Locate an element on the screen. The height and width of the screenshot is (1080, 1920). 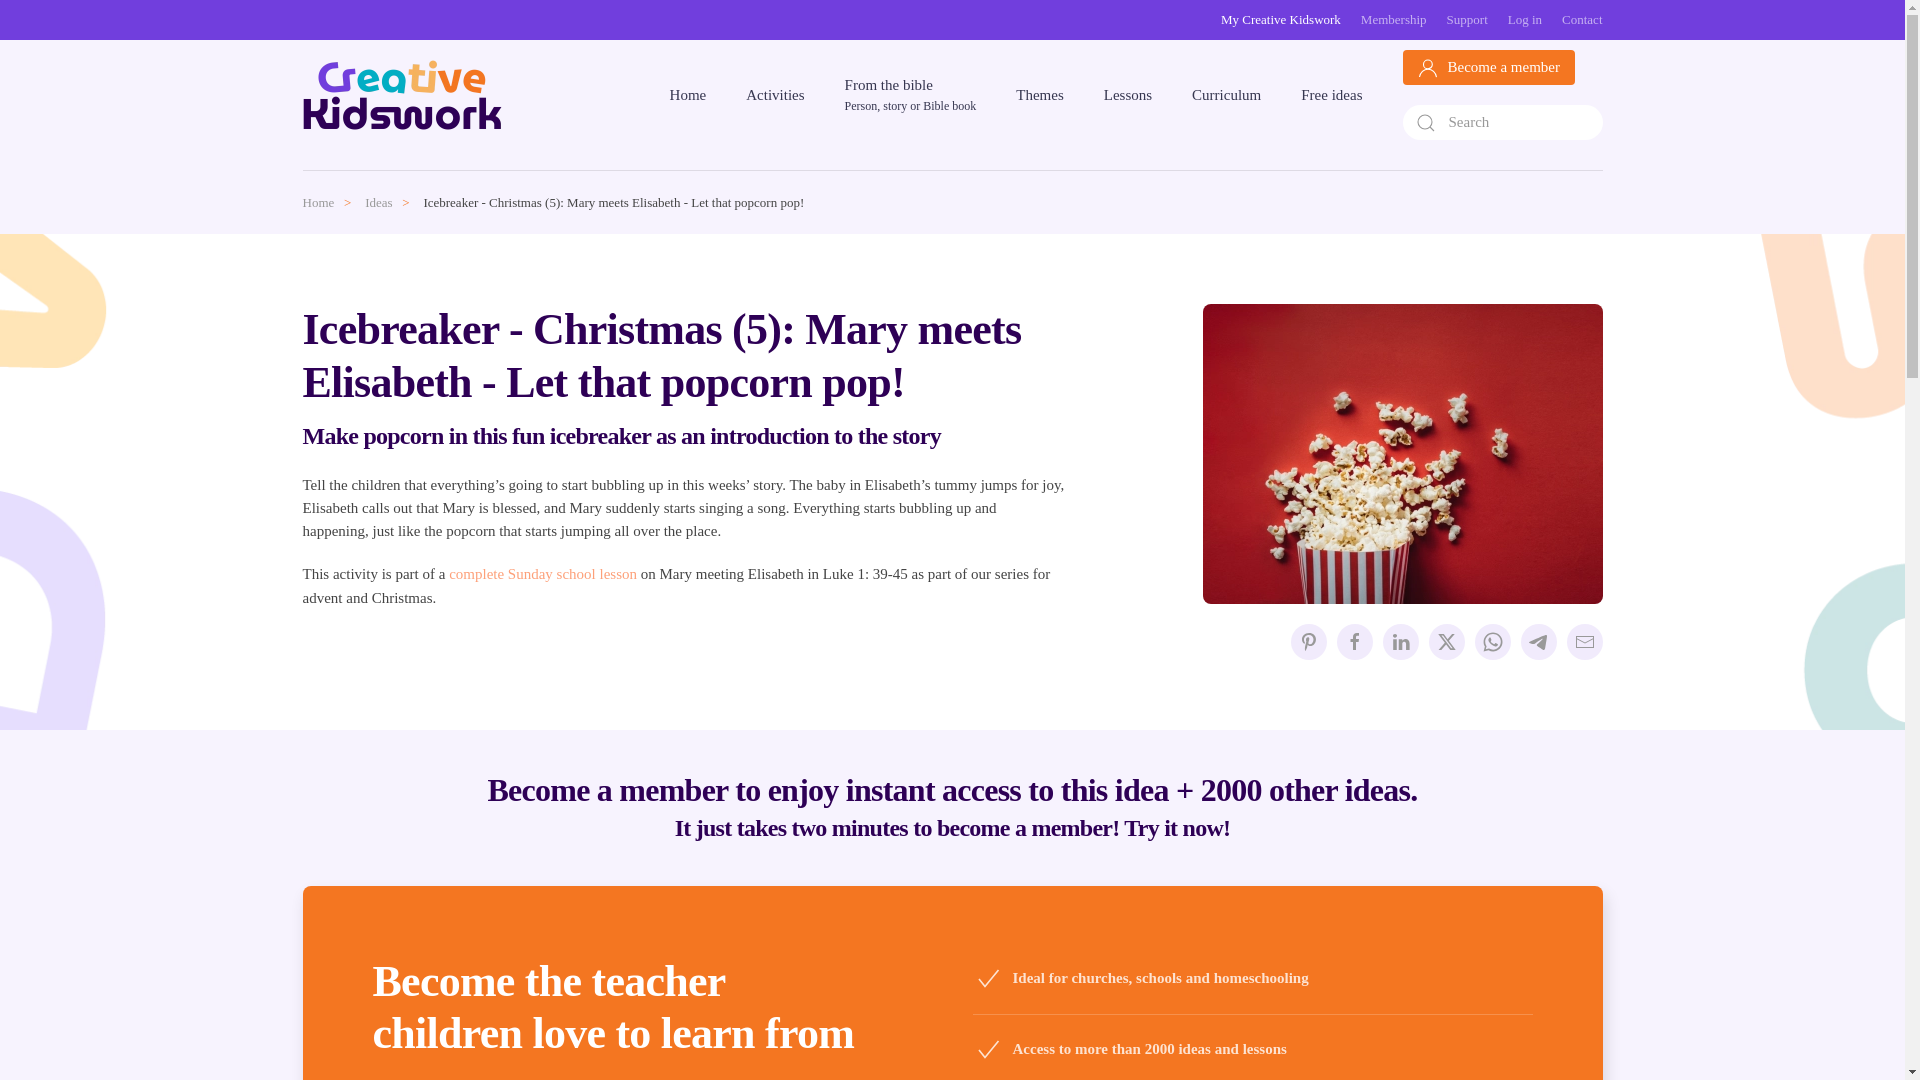
Pin dit item is located at coordinates (1308, 642).